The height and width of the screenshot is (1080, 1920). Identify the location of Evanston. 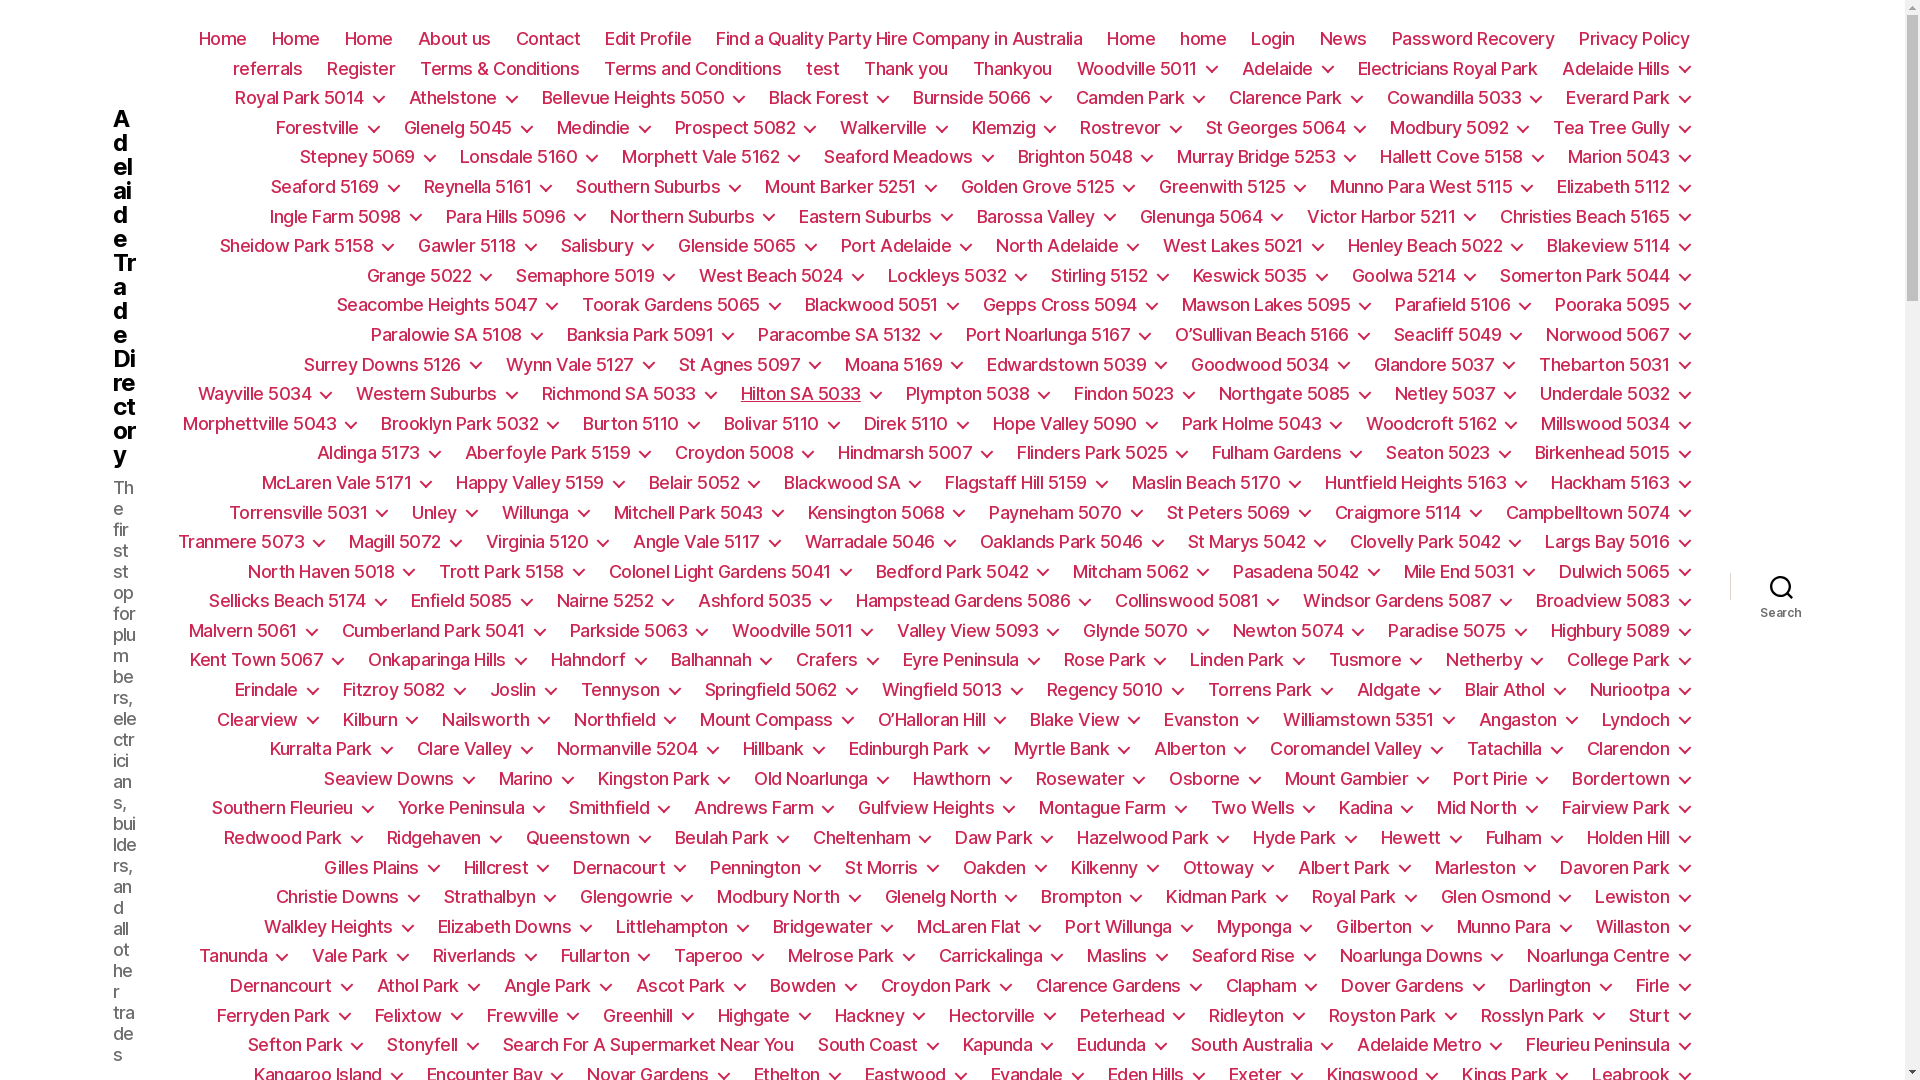
(1211, 720).